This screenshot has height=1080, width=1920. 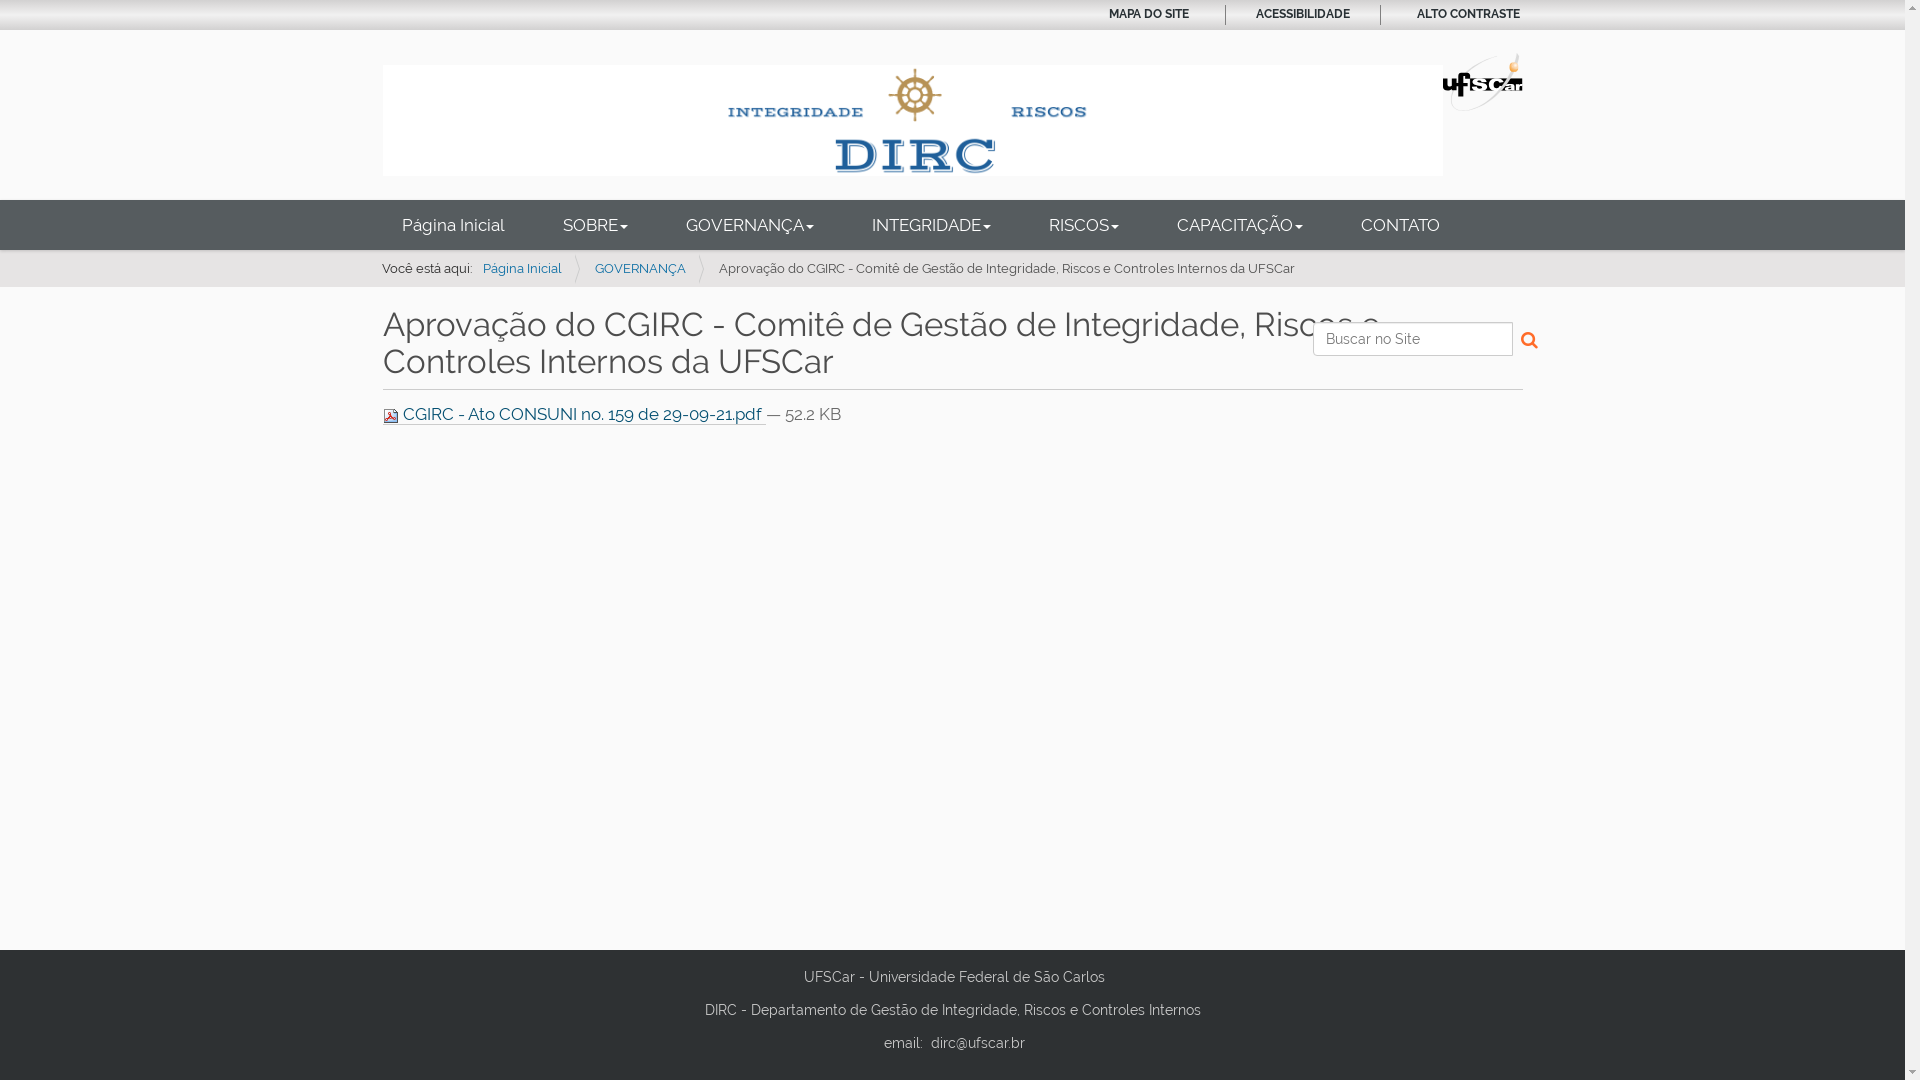 What do you see at coordinates (930, 225) in the screenshot?
I see `INTEGRIDADE` at bounding box center [930, 225].